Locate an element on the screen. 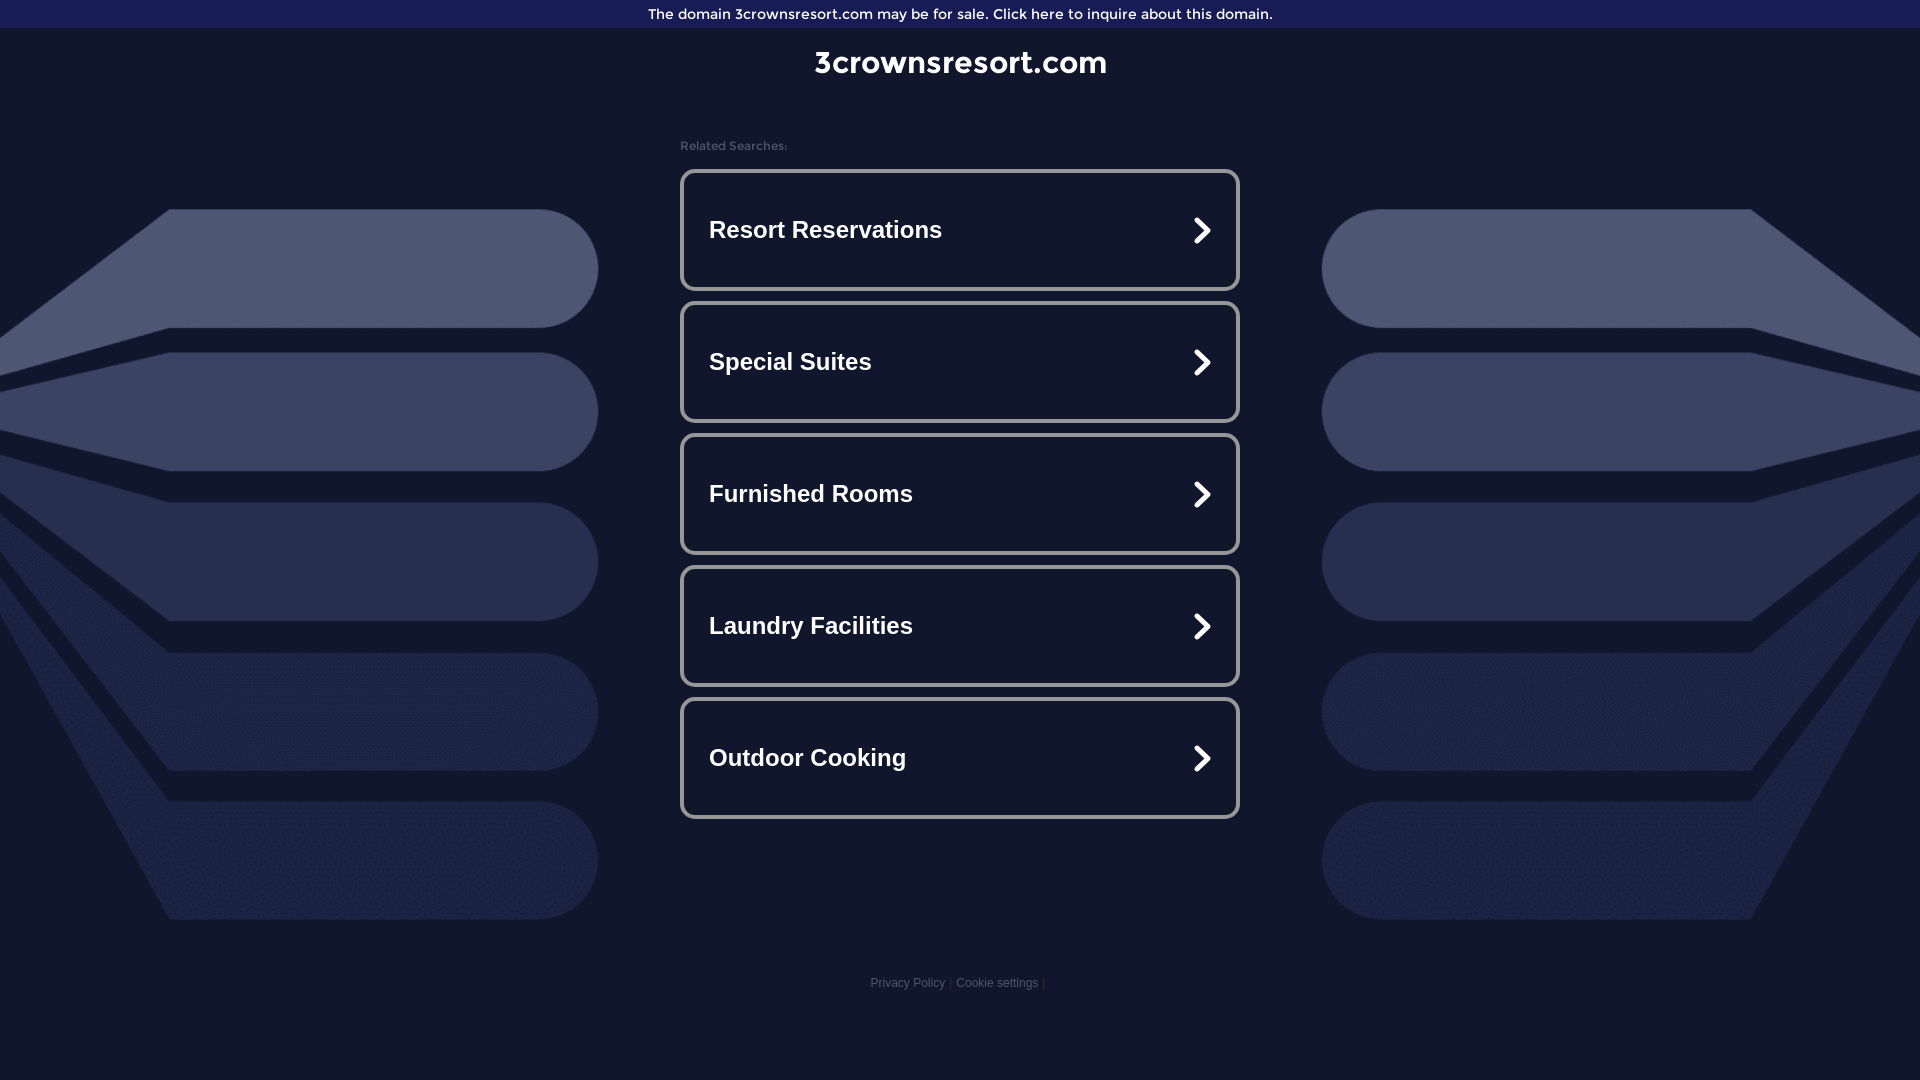 The height and width of the screenshot is (1080, 1920). Special Suites is located at coordinates (960, 362).